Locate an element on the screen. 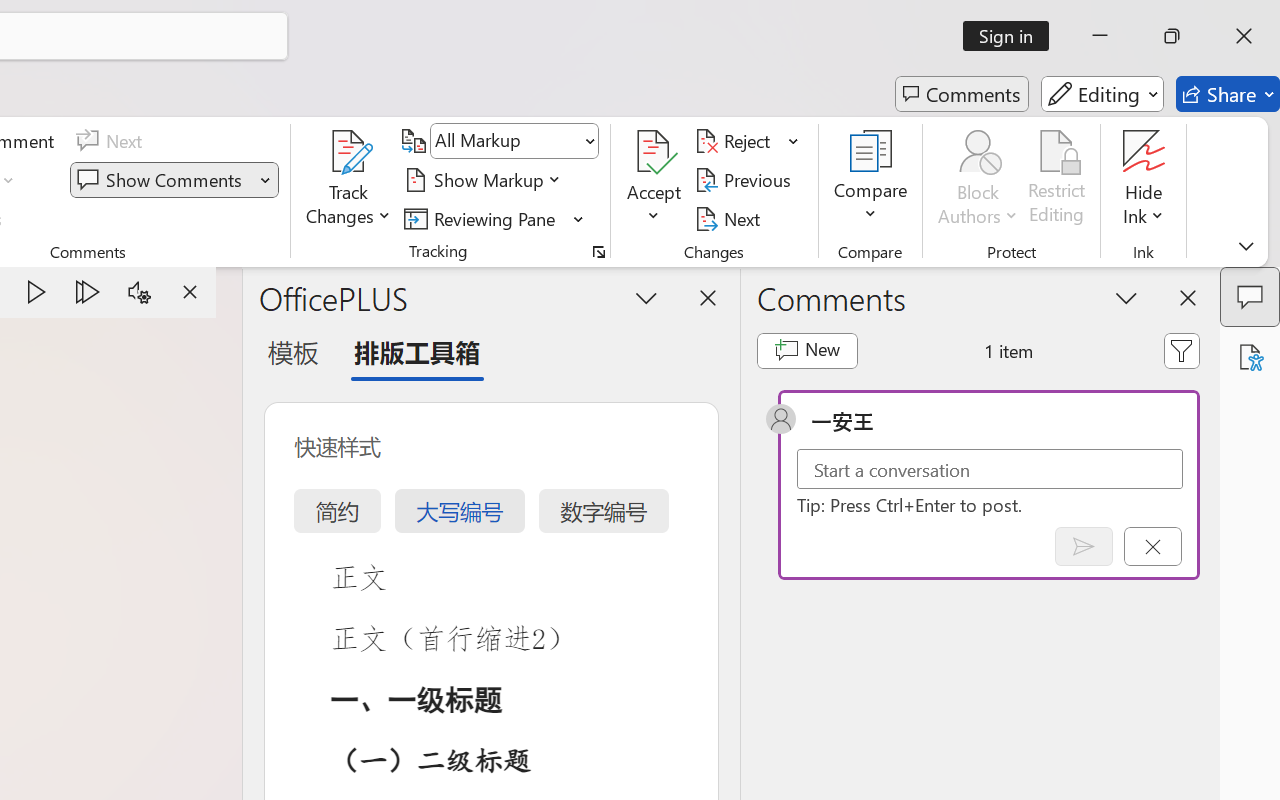 The height and width of the screenshot is (800, 1280). Post comment (Ctrl + Enter) is located at coordinates (1084, 546).